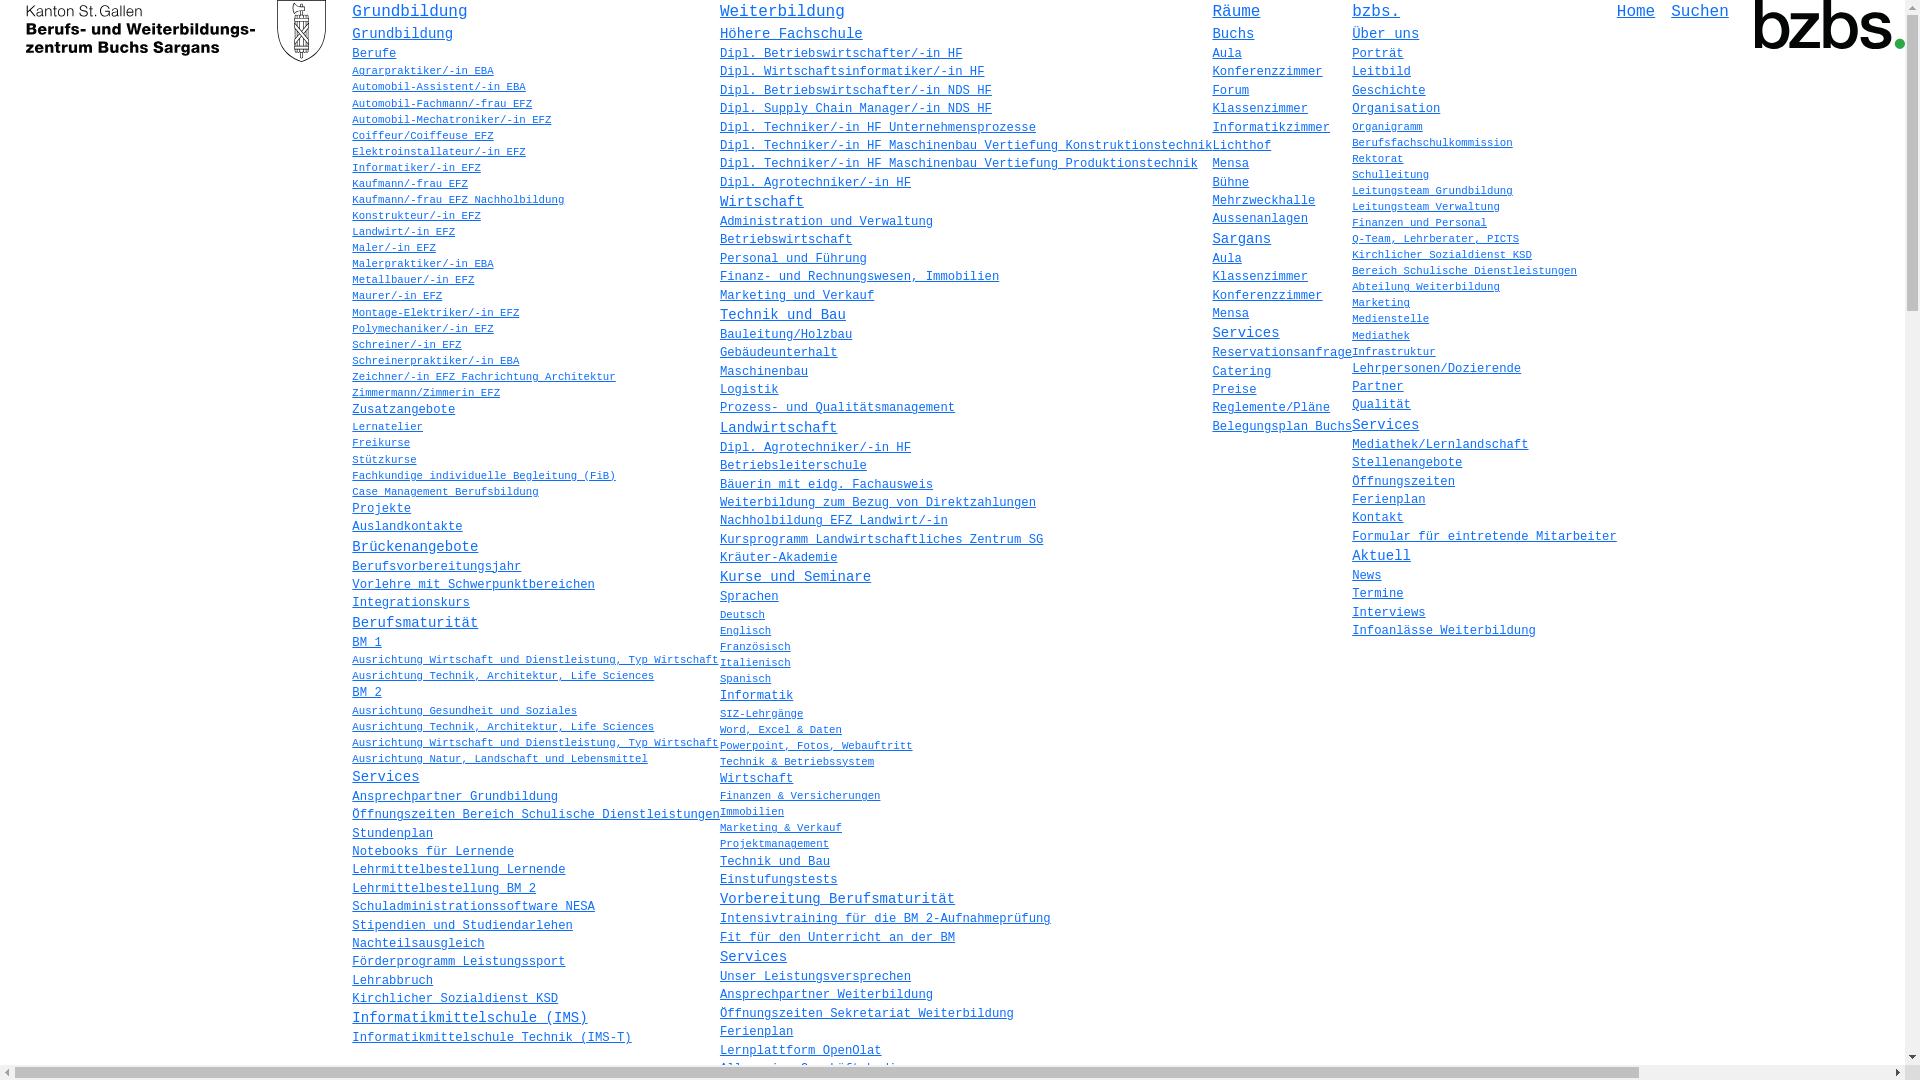 The image size is (1920, 1080). Describe the element at coordinates (416, 168) in the screenshot. I see `Informatiker/-in EFZ` at that location.